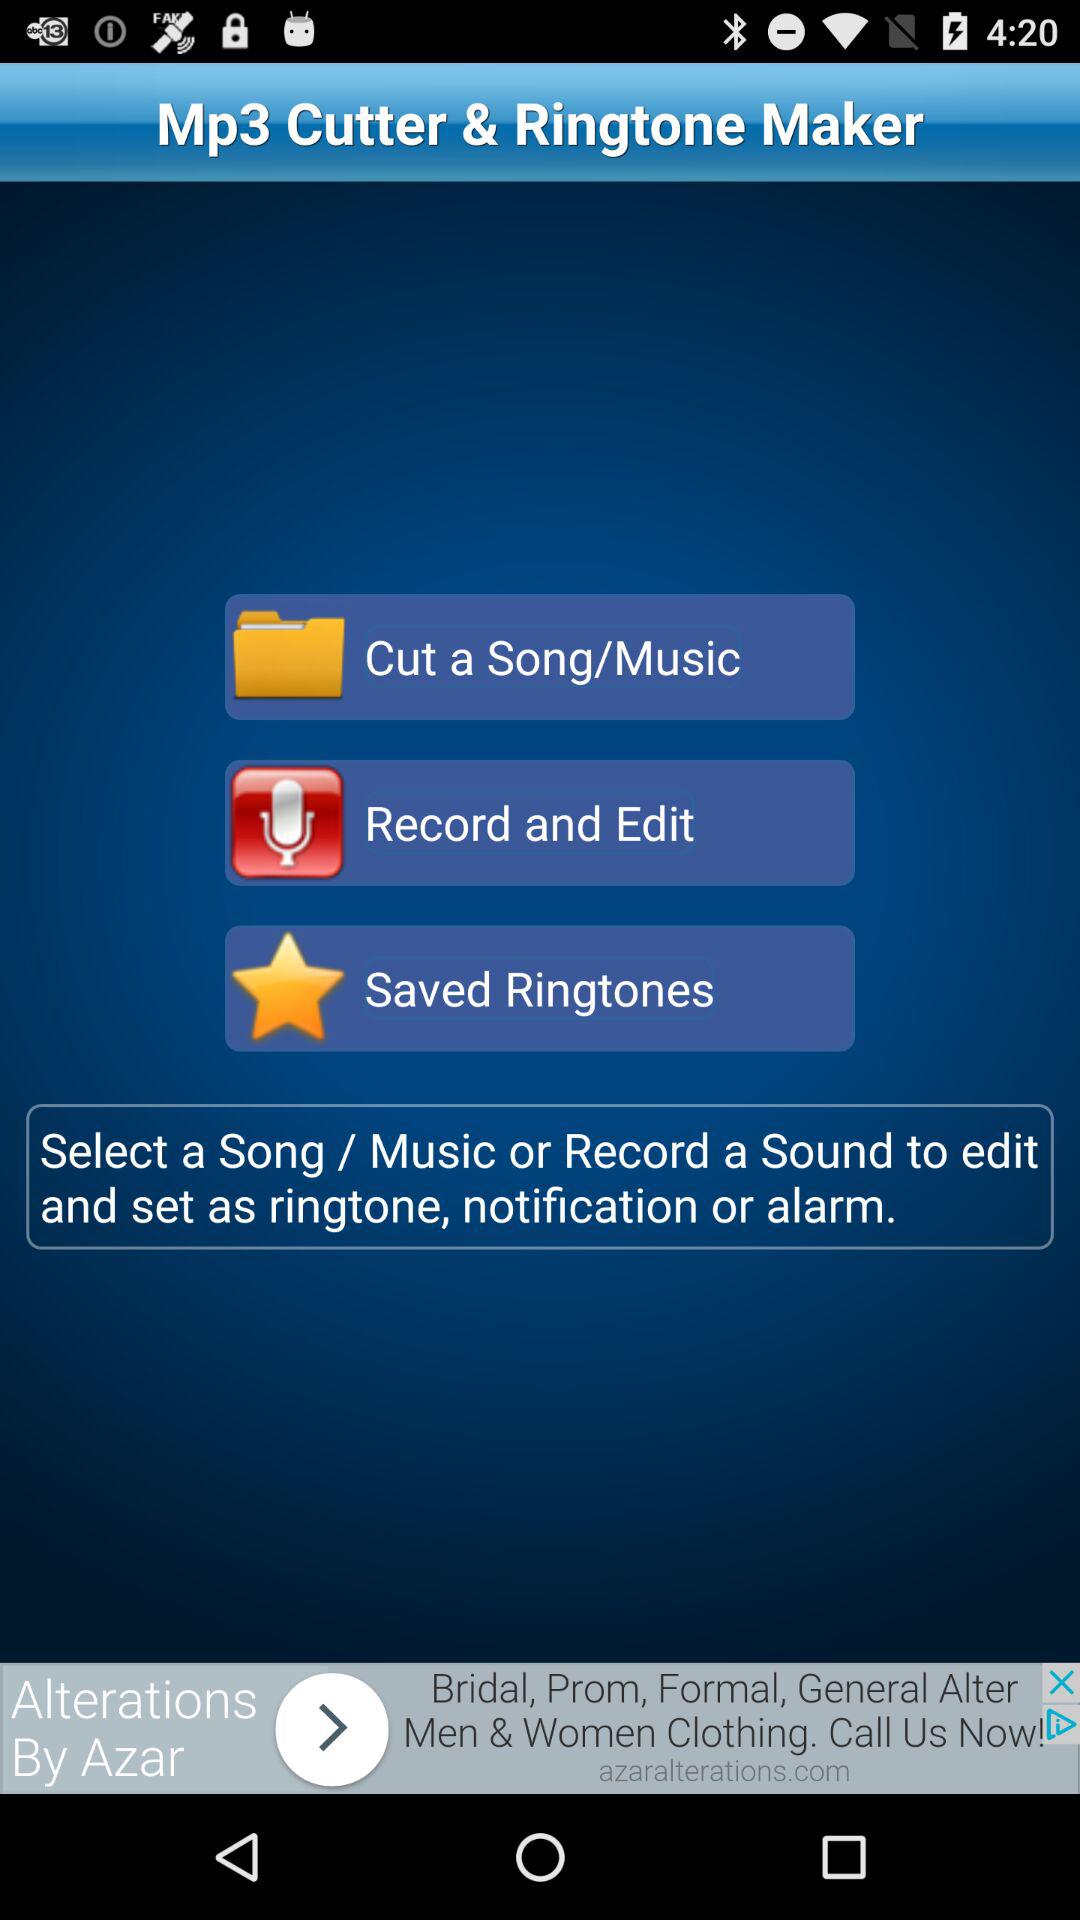 This screenshot has height=1920, width=1080. Describe the element at coordinates (288, 822) in the screenshot. I see `record and edit option` at that location.